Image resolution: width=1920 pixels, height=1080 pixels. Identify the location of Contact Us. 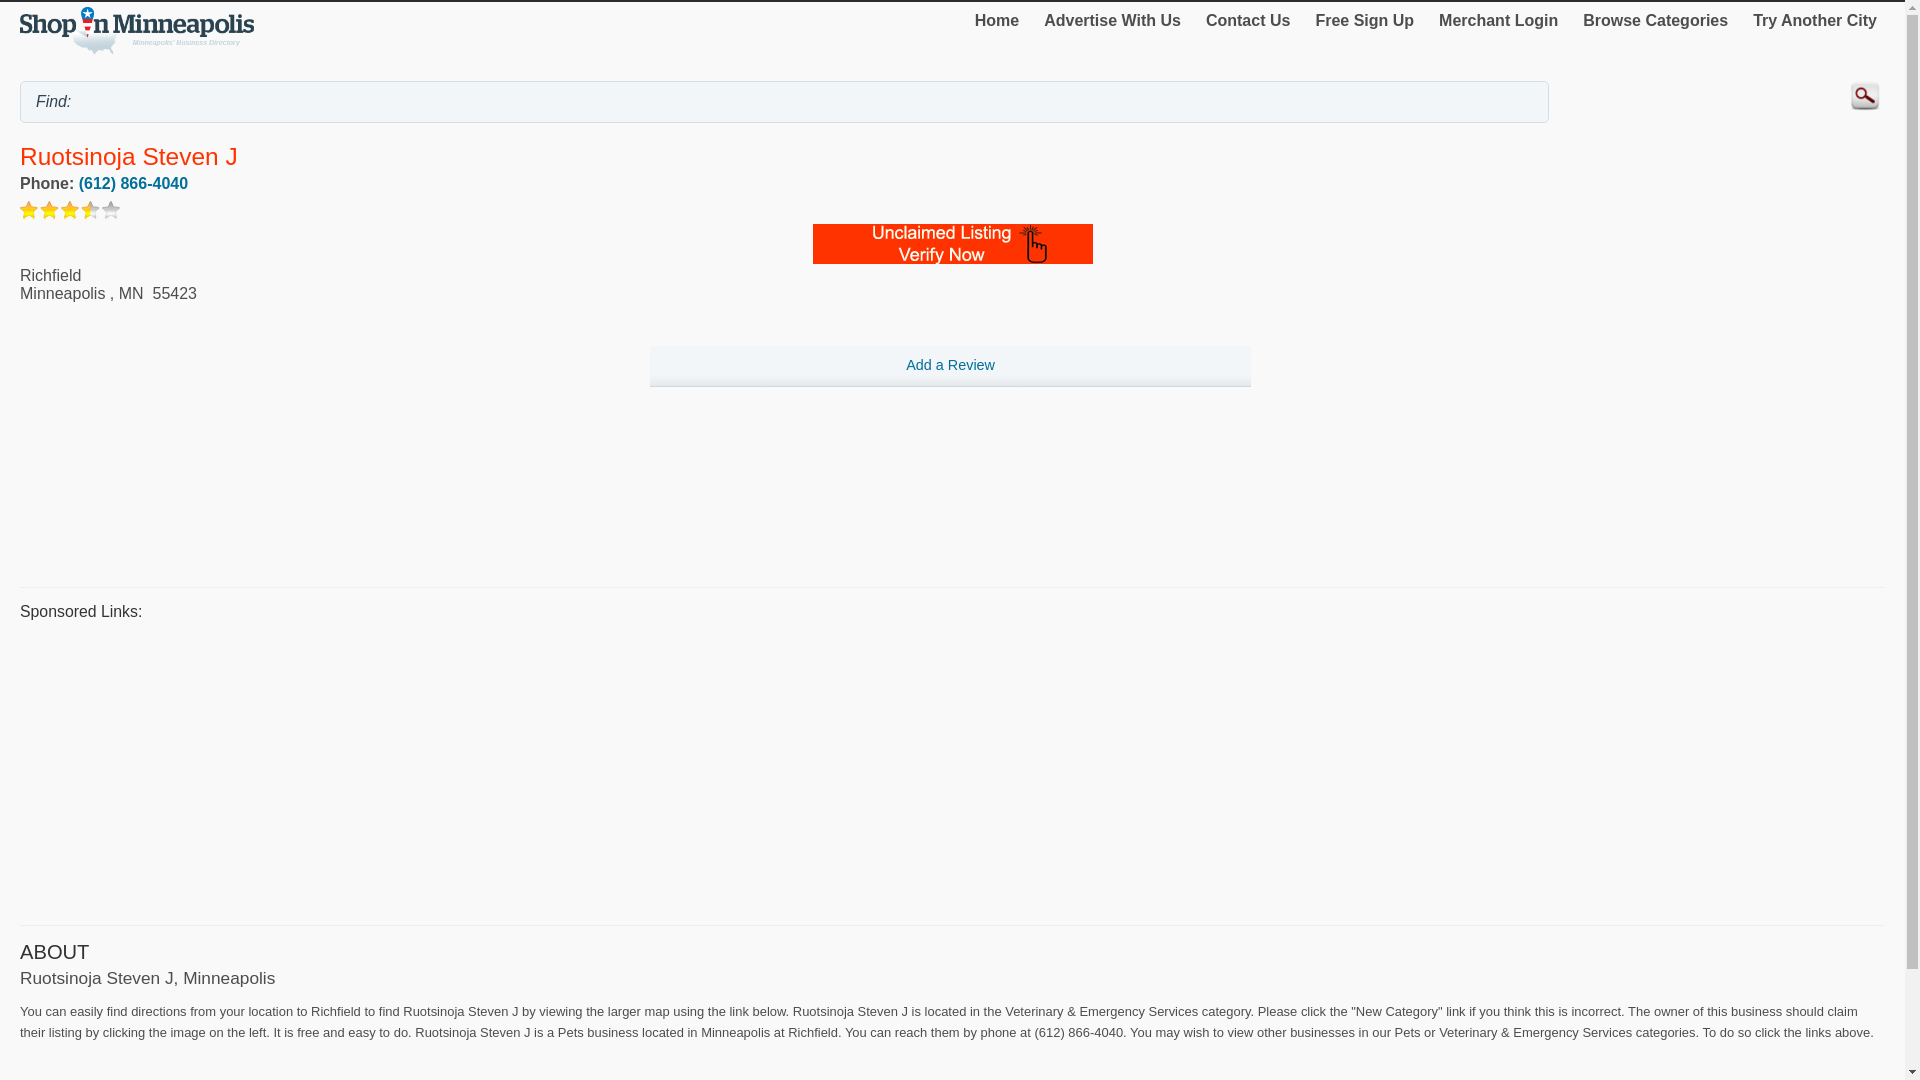
(1248, 20).